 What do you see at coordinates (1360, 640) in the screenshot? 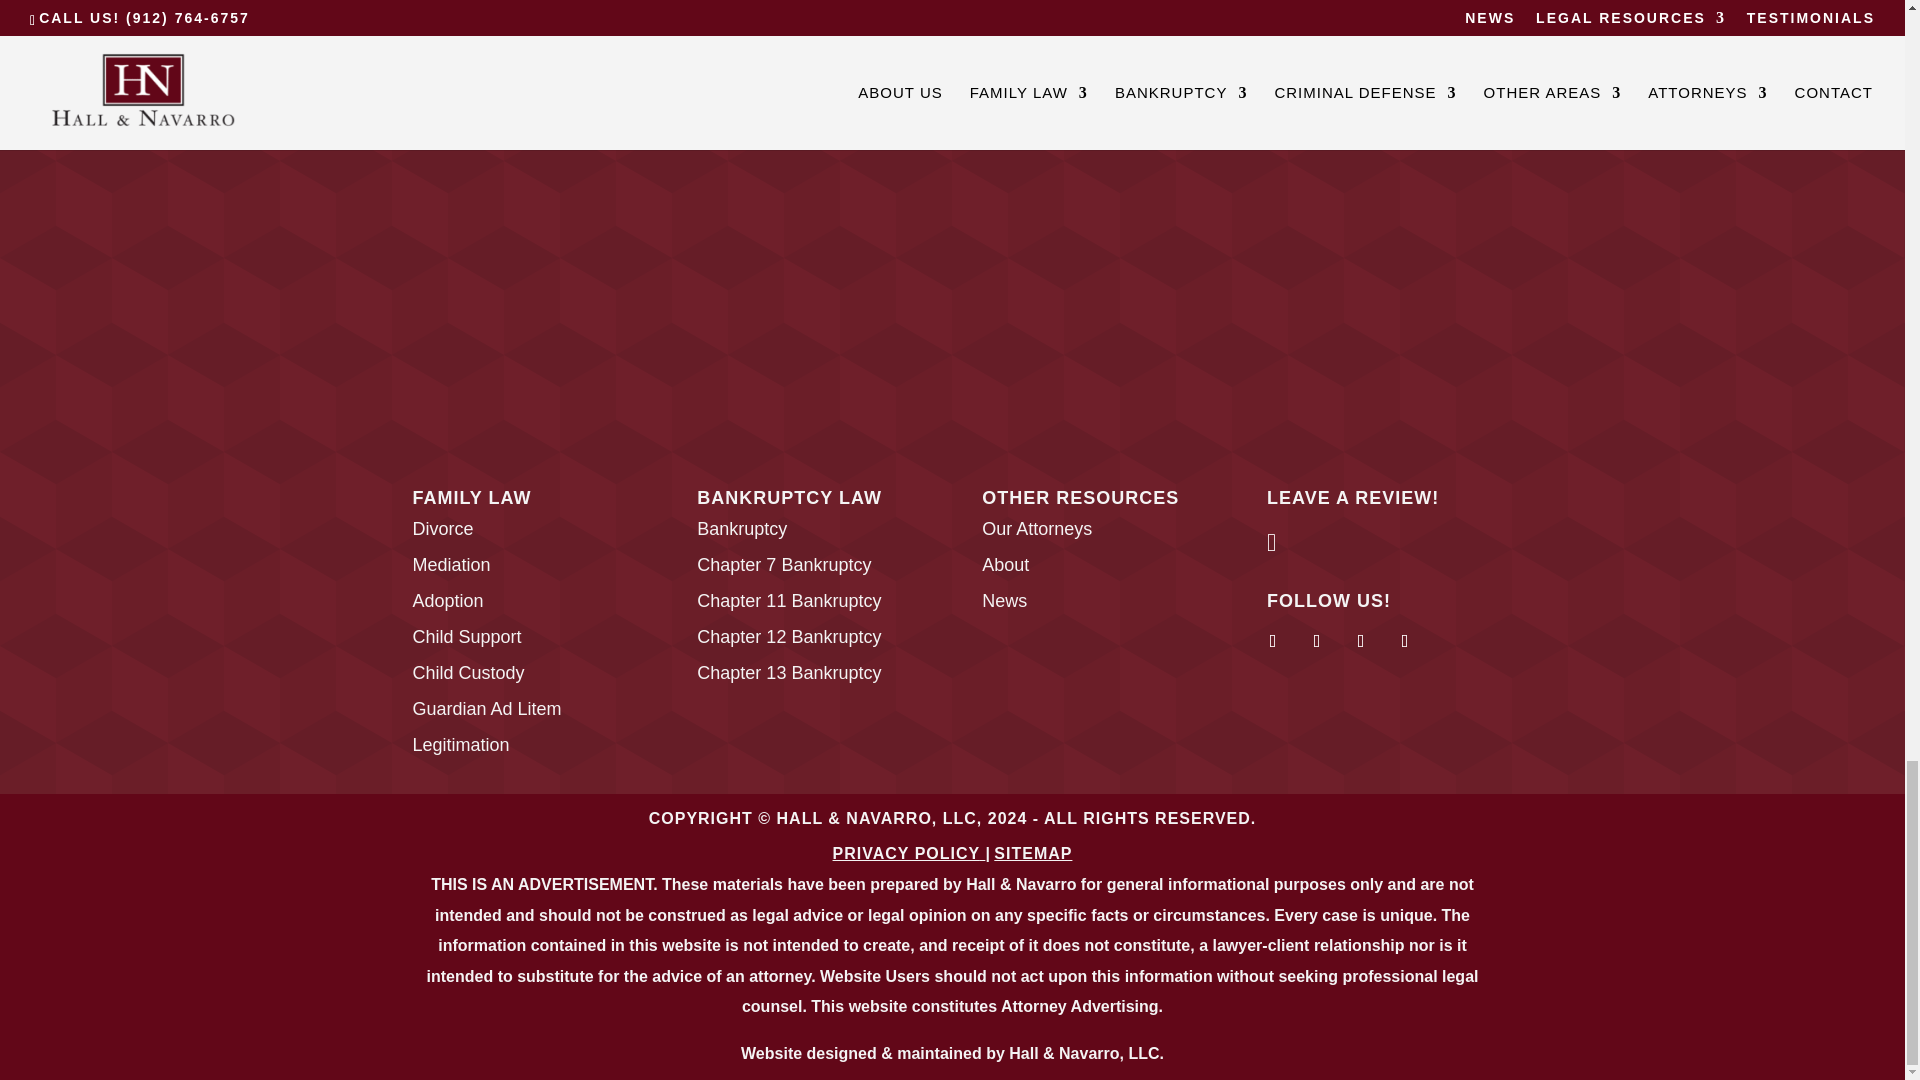
I see `Follow on LinkedIn` at bounding box center [1360, 640].